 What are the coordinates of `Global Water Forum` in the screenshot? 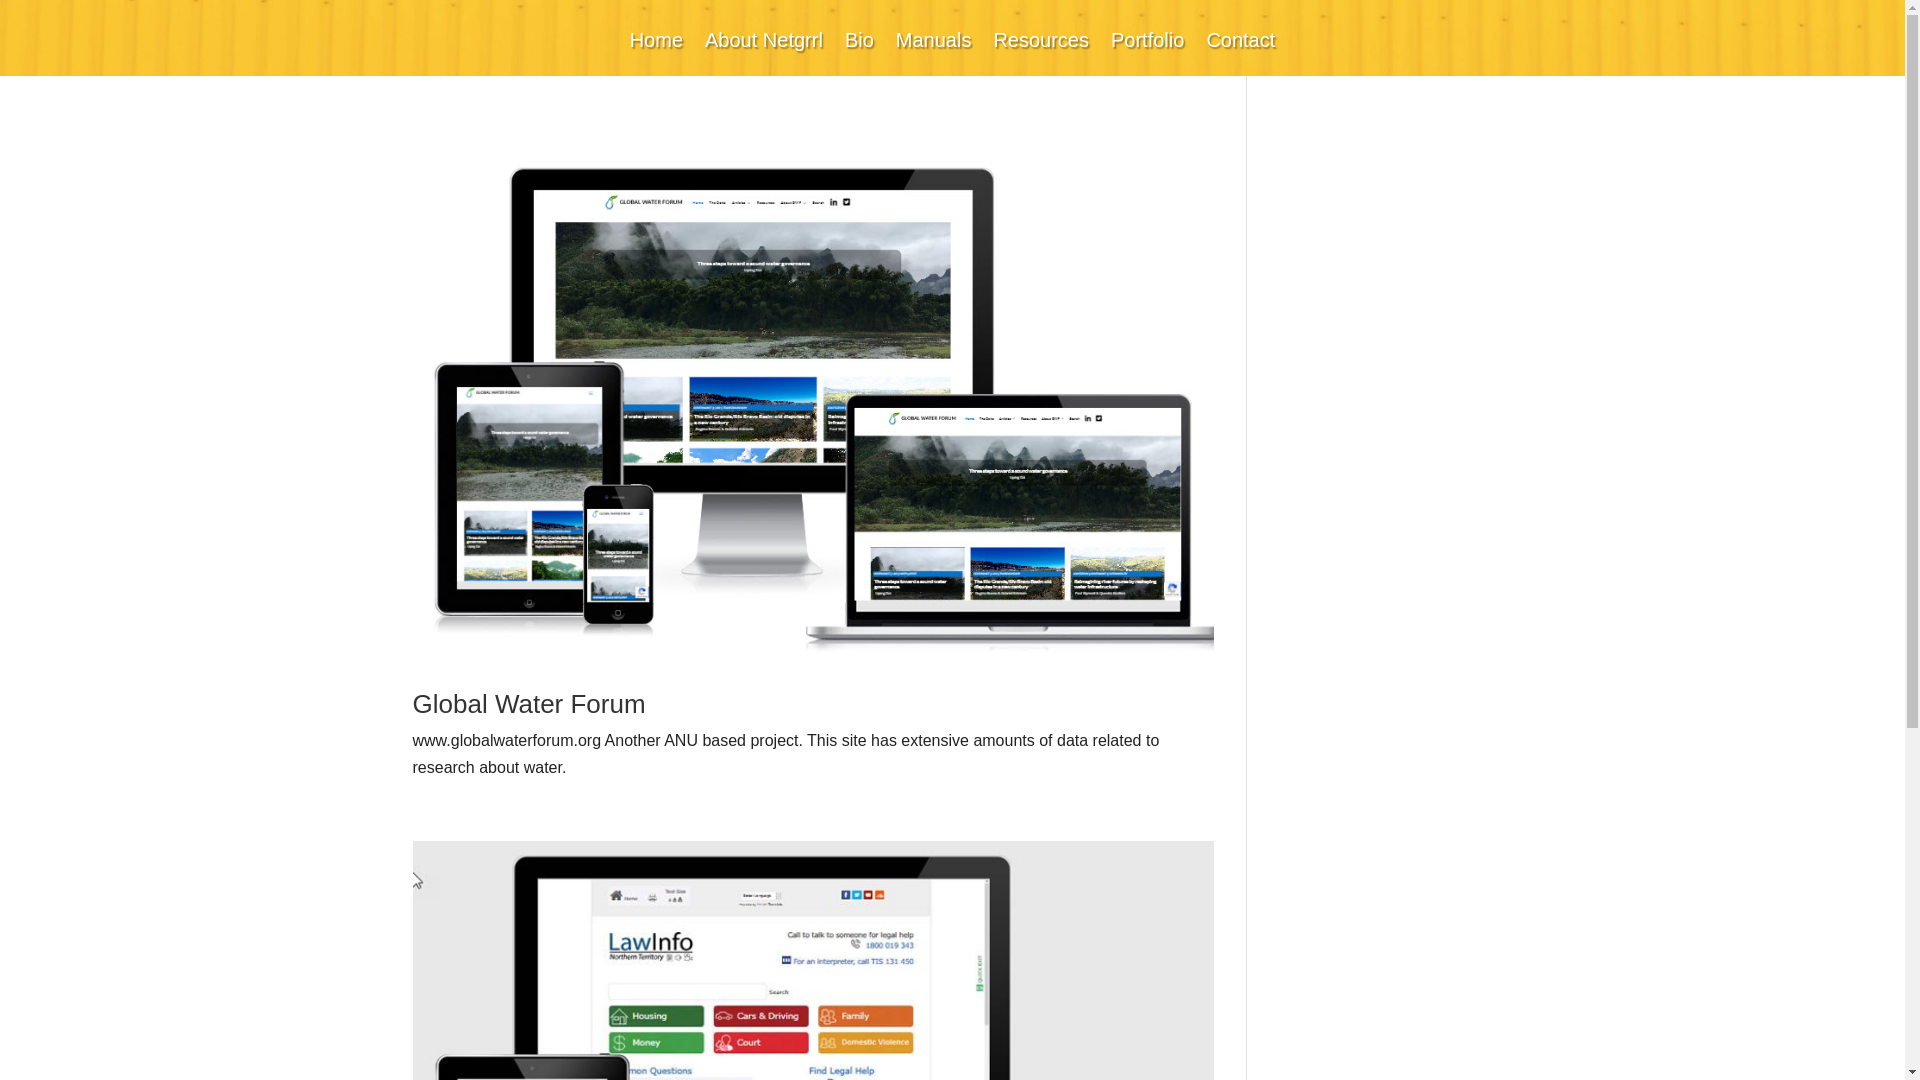 It's located at (528, 704).